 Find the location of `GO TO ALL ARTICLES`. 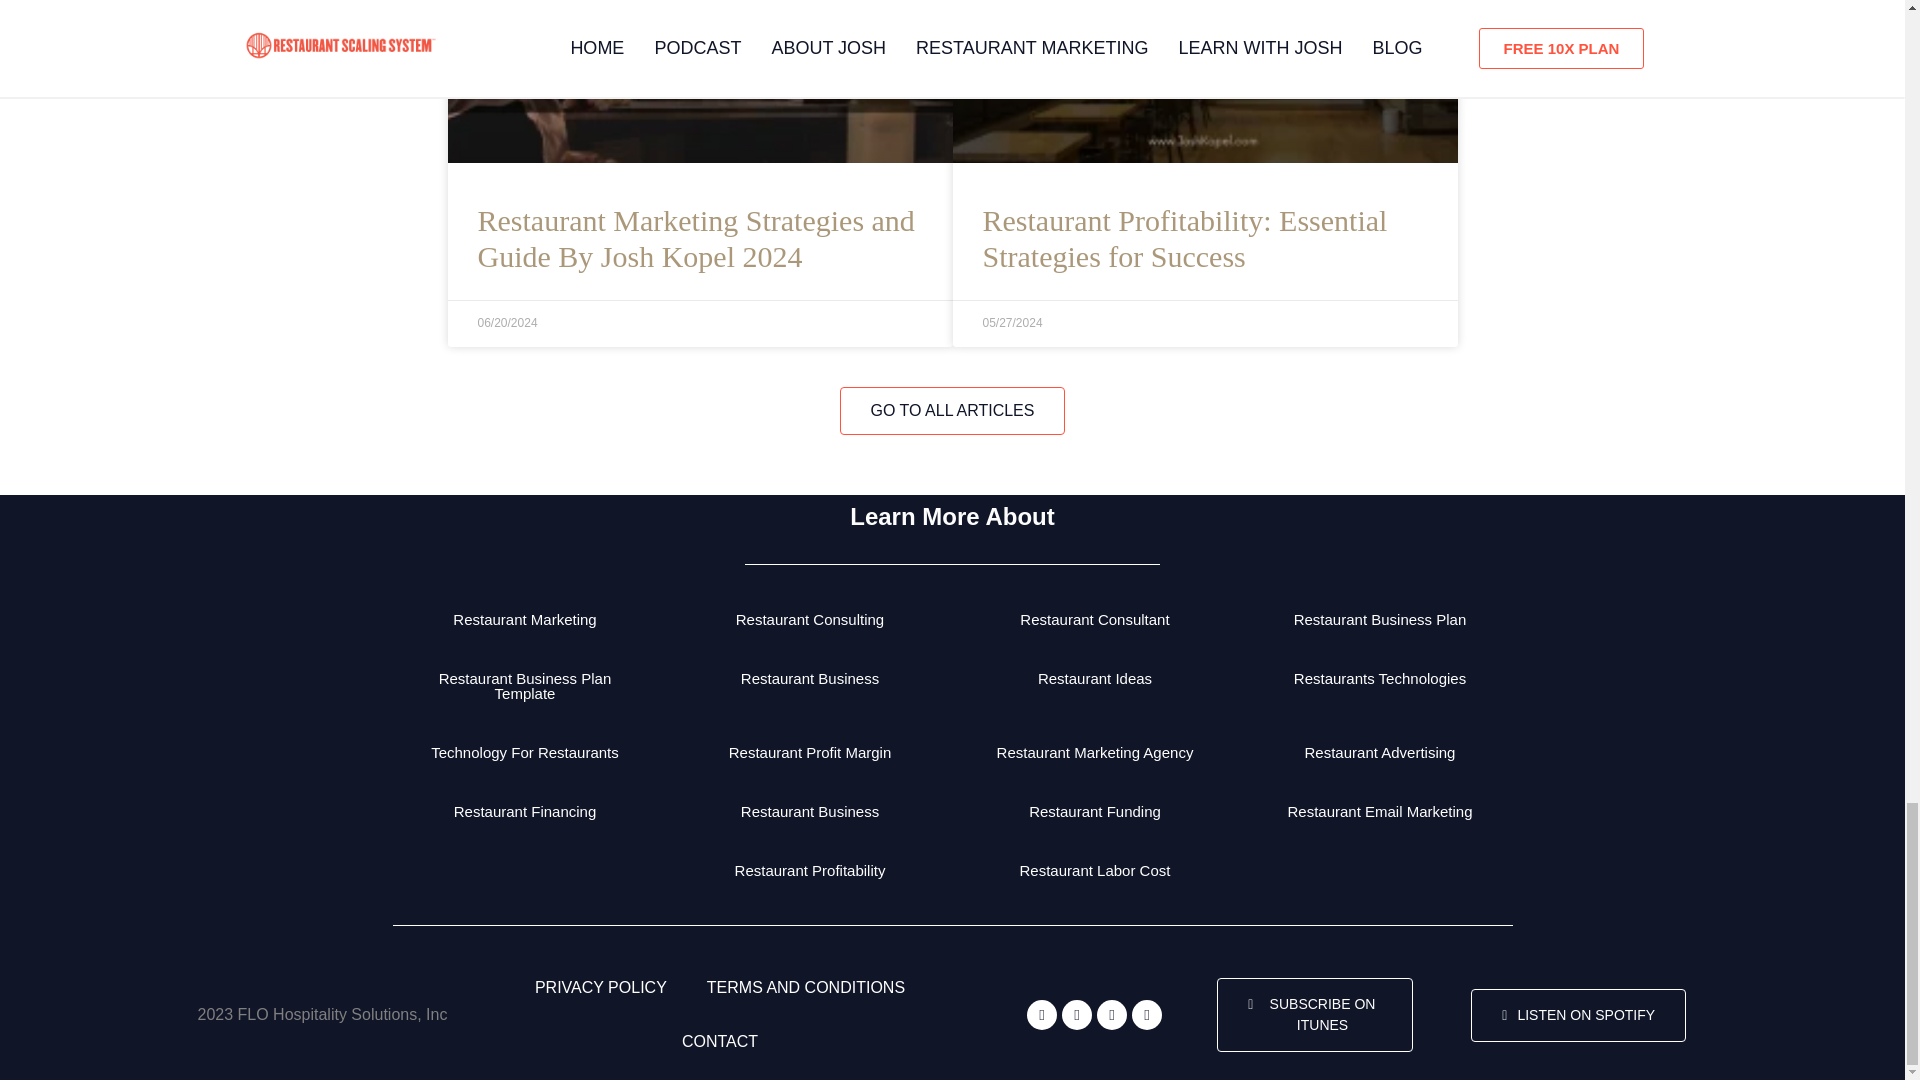

GO TO ALL ARTICLES is located at coordinates (952, 410).